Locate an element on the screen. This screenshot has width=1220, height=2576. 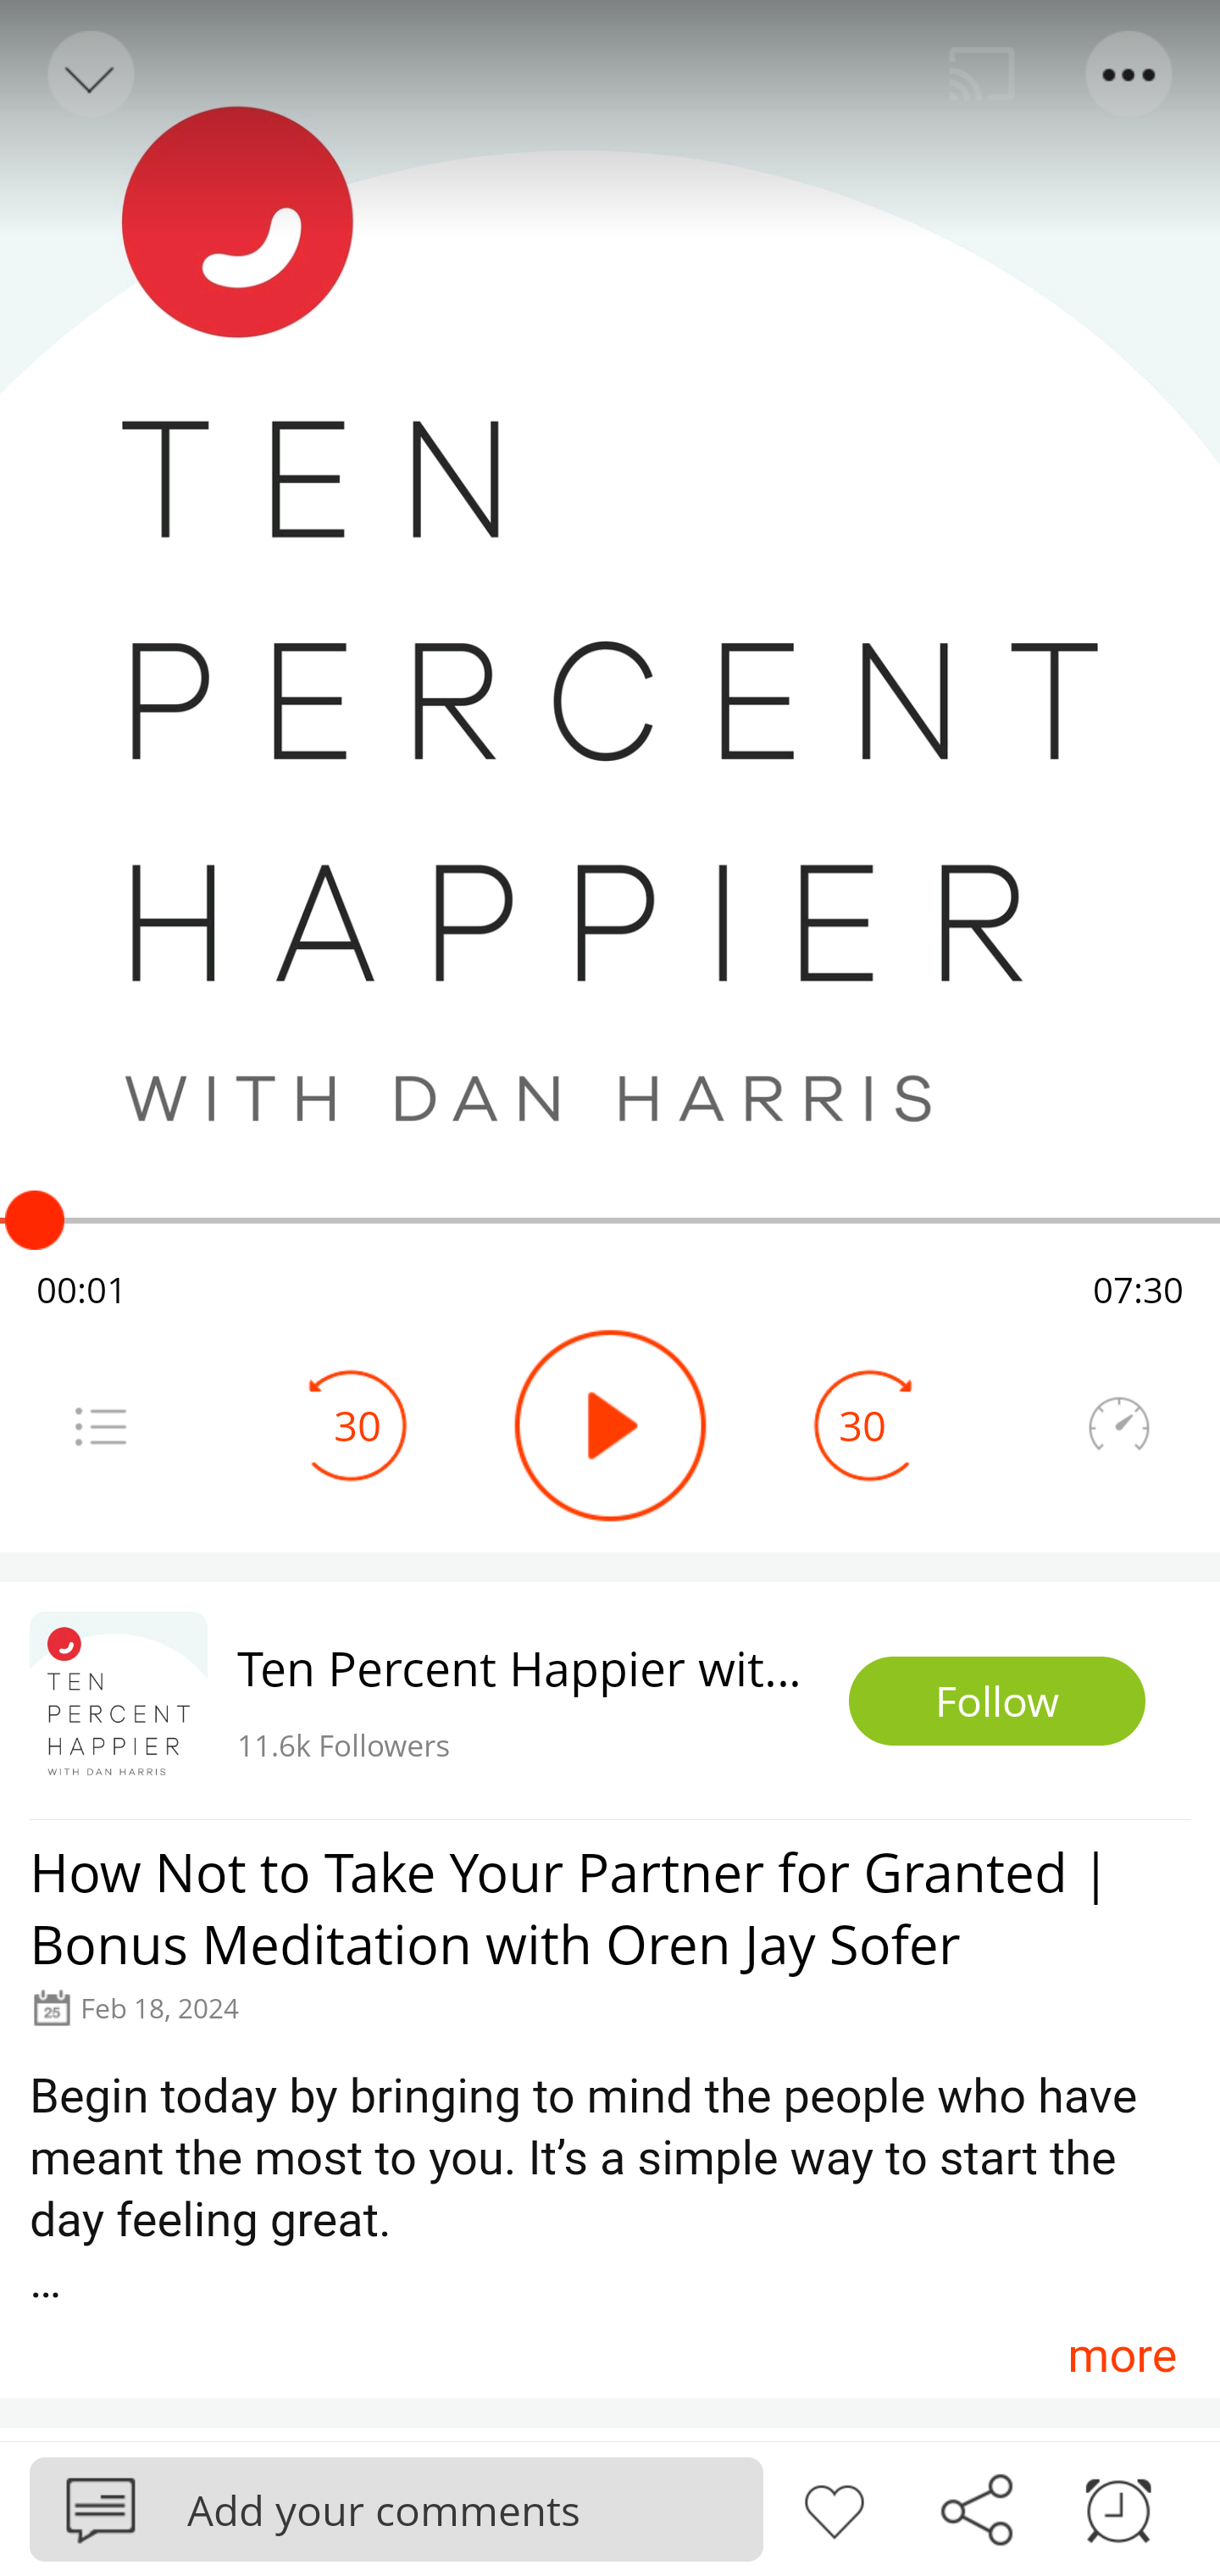
Play is located at coordinates (610, 1425).